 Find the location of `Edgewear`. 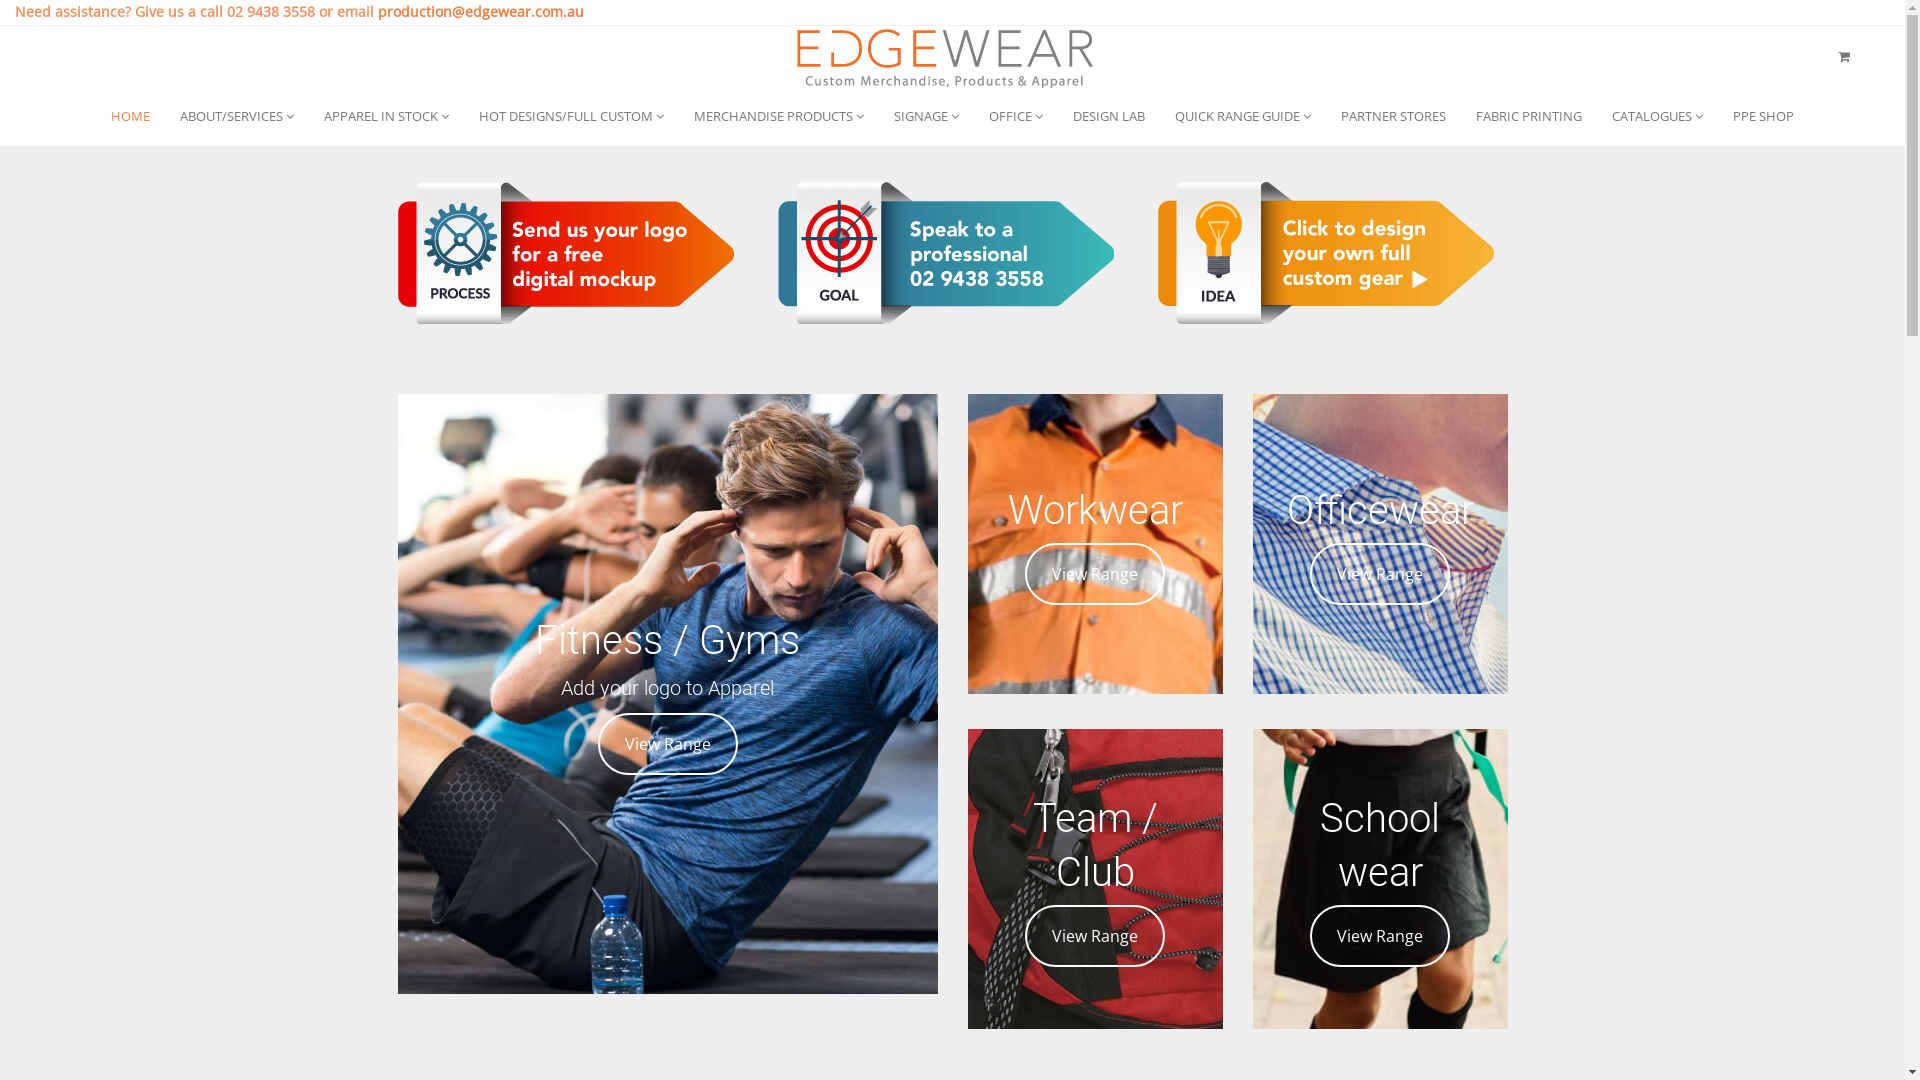

Edgewear is located at coordinates (945, 56).